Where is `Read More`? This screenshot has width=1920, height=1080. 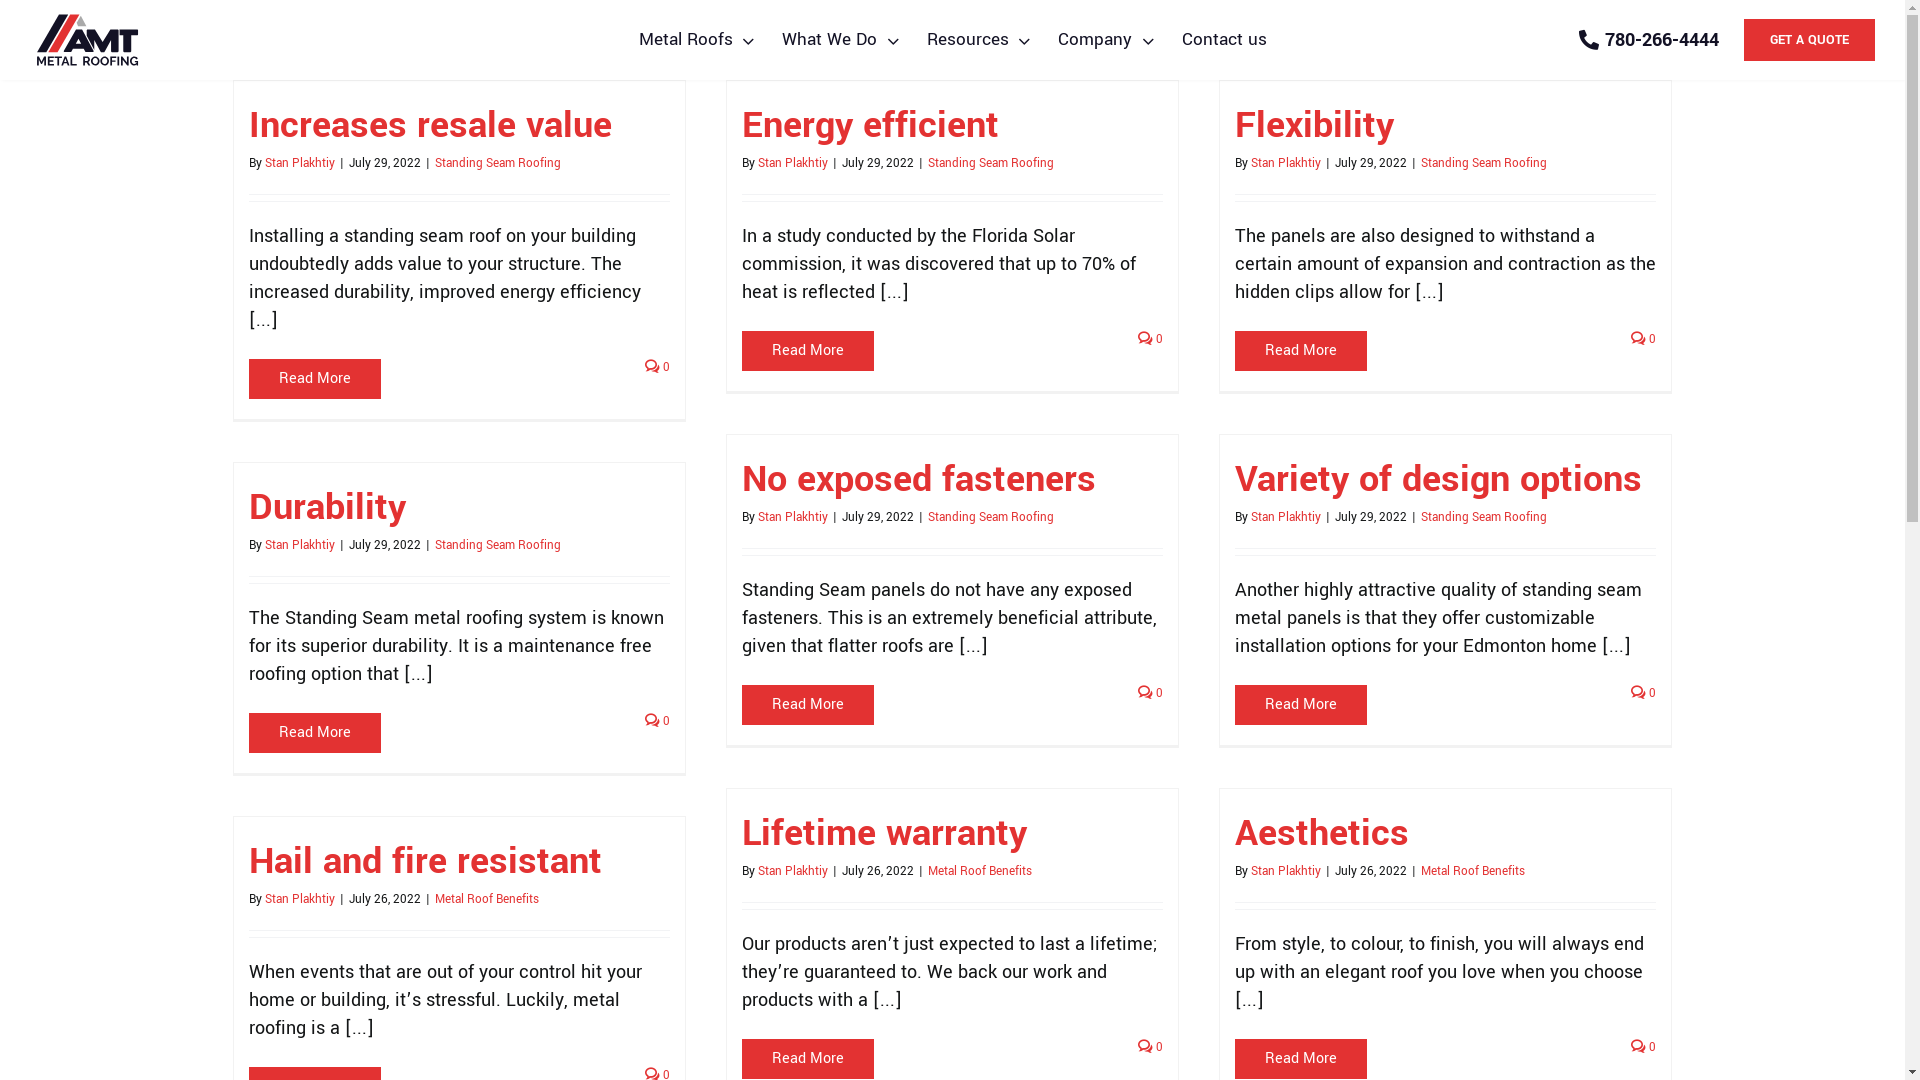 Read More is located at coordinates (314, 732).